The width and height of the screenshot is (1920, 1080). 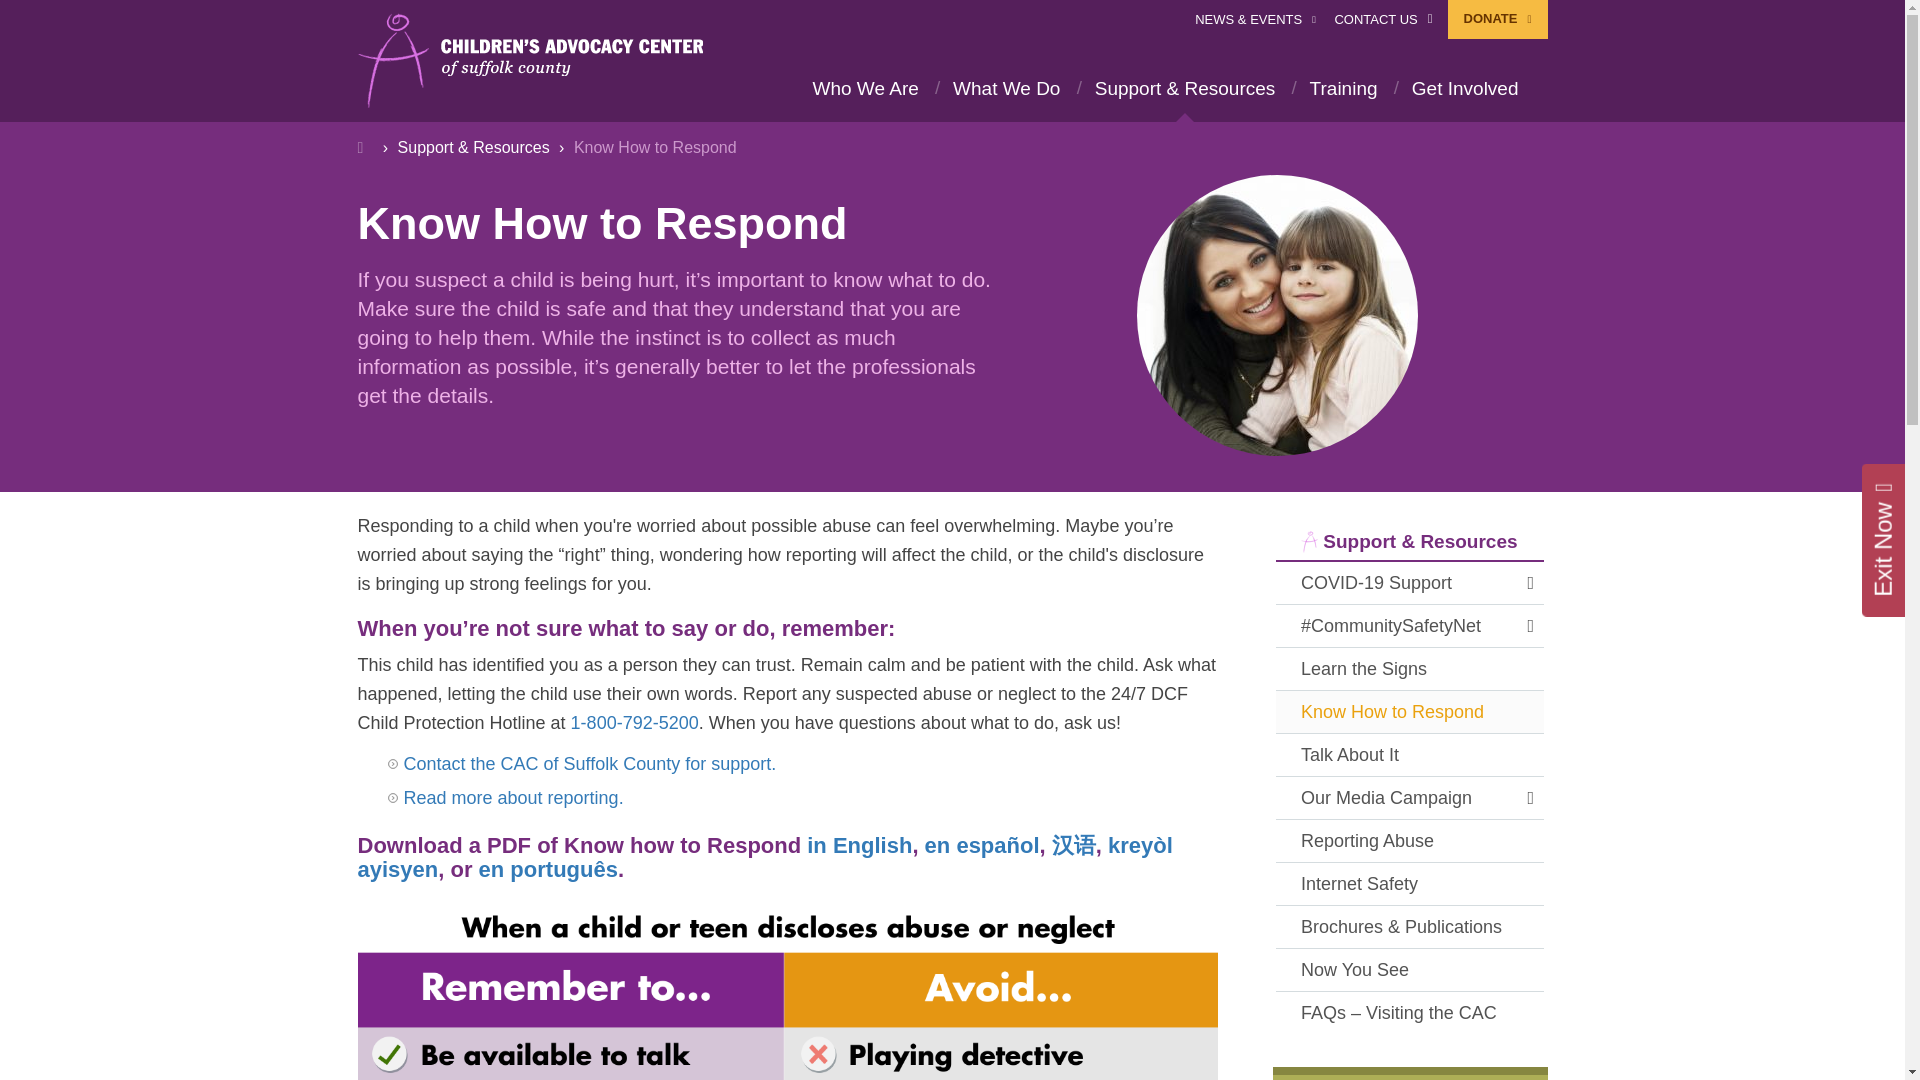 What do you see at coordinates (1497, 19) in the screenshot?
I see `DONATE` at bounding box center [1497, 19].